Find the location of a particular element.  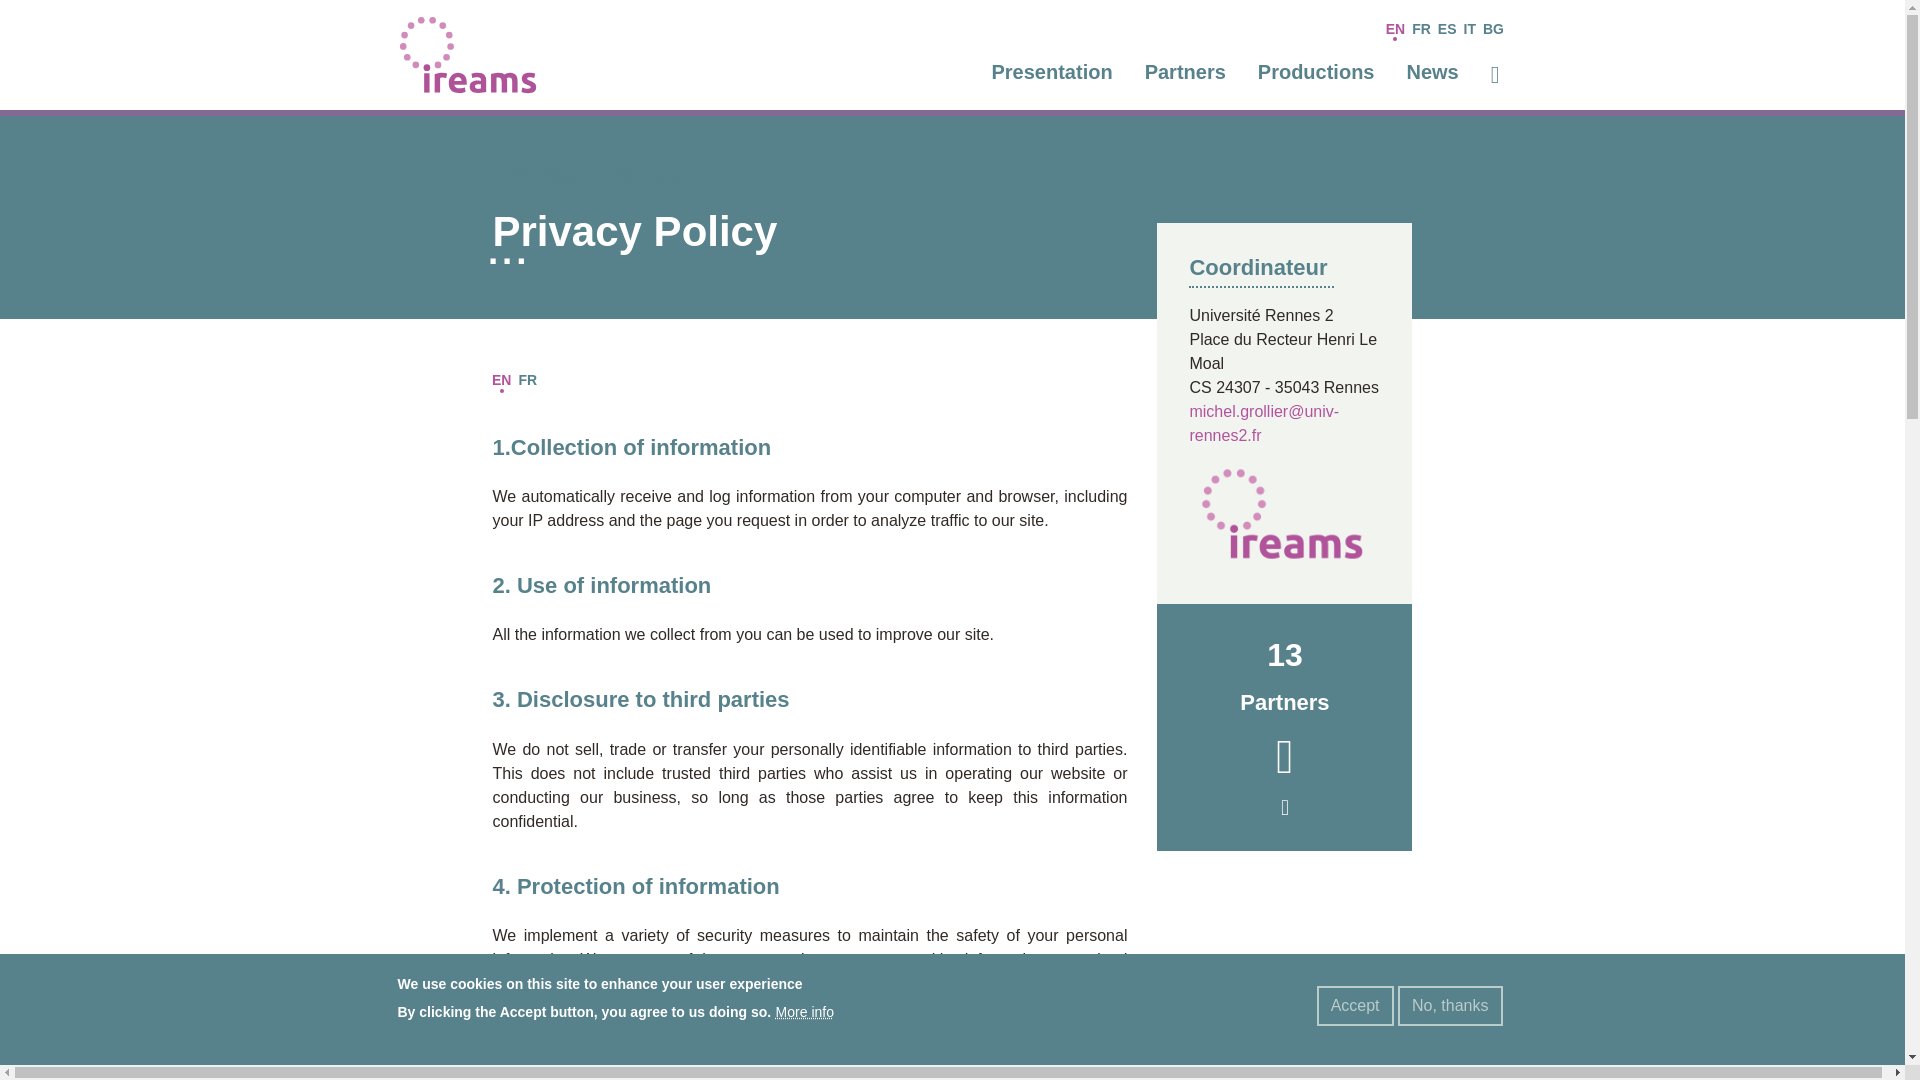

EN is located at coordinates (1316, 72).